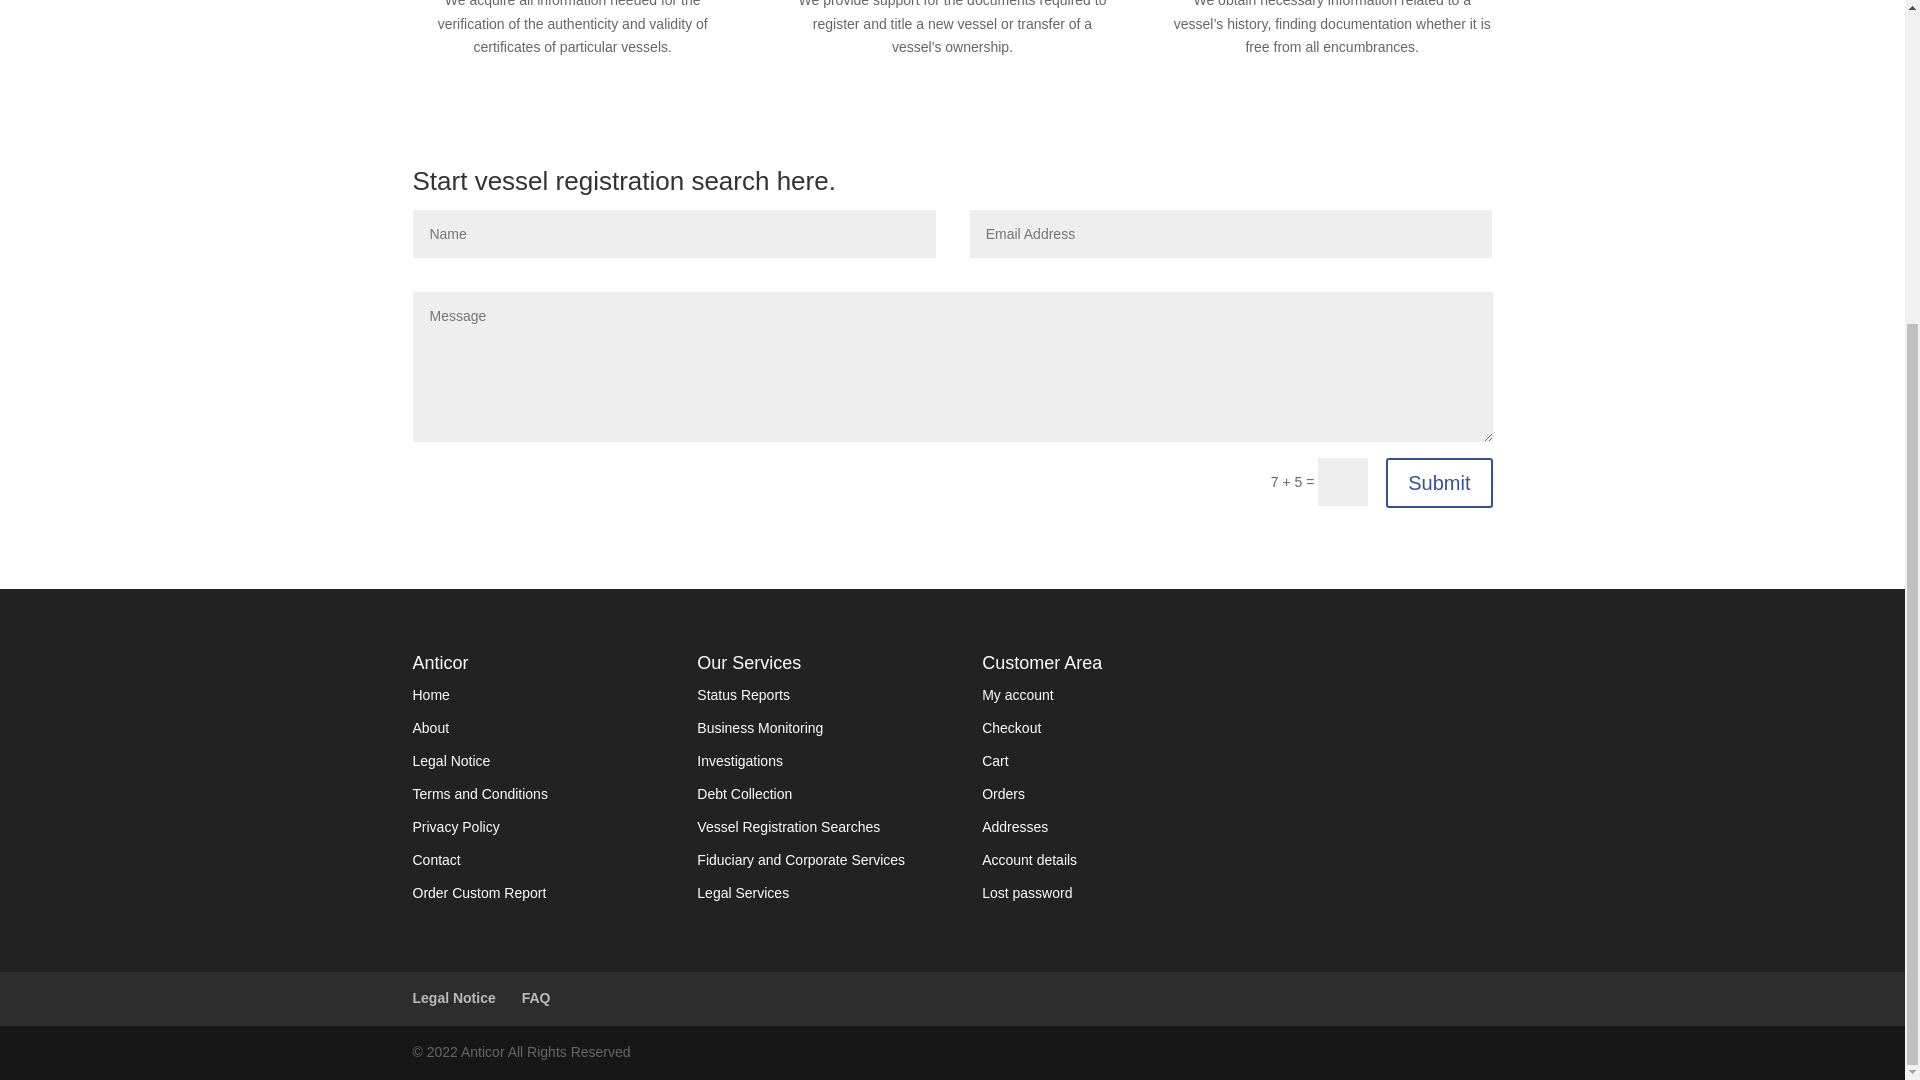  Describe the element at coordinates (760, 728) in the screenshot. I see `Business Monitoring` at that location.